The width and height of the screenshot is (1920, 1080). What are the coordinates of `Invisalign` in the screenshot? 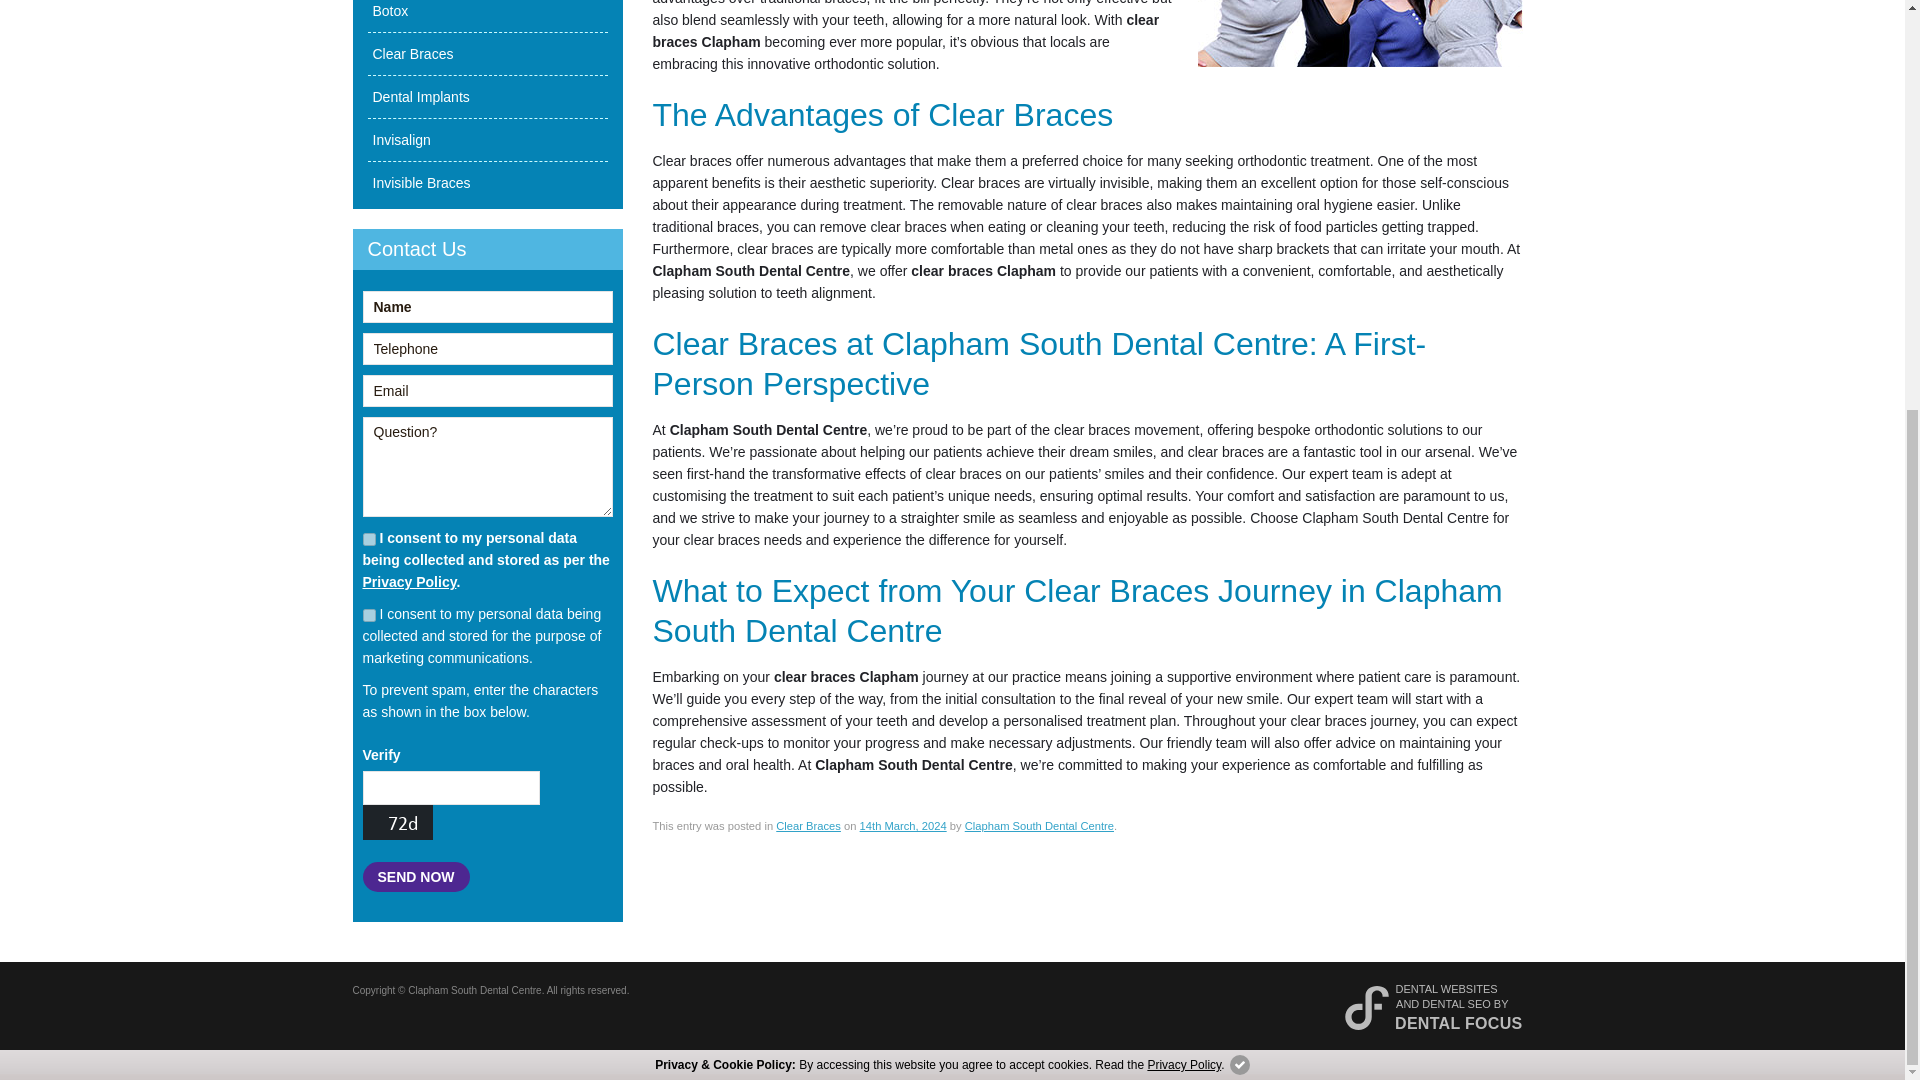 It's located at (488, 138).